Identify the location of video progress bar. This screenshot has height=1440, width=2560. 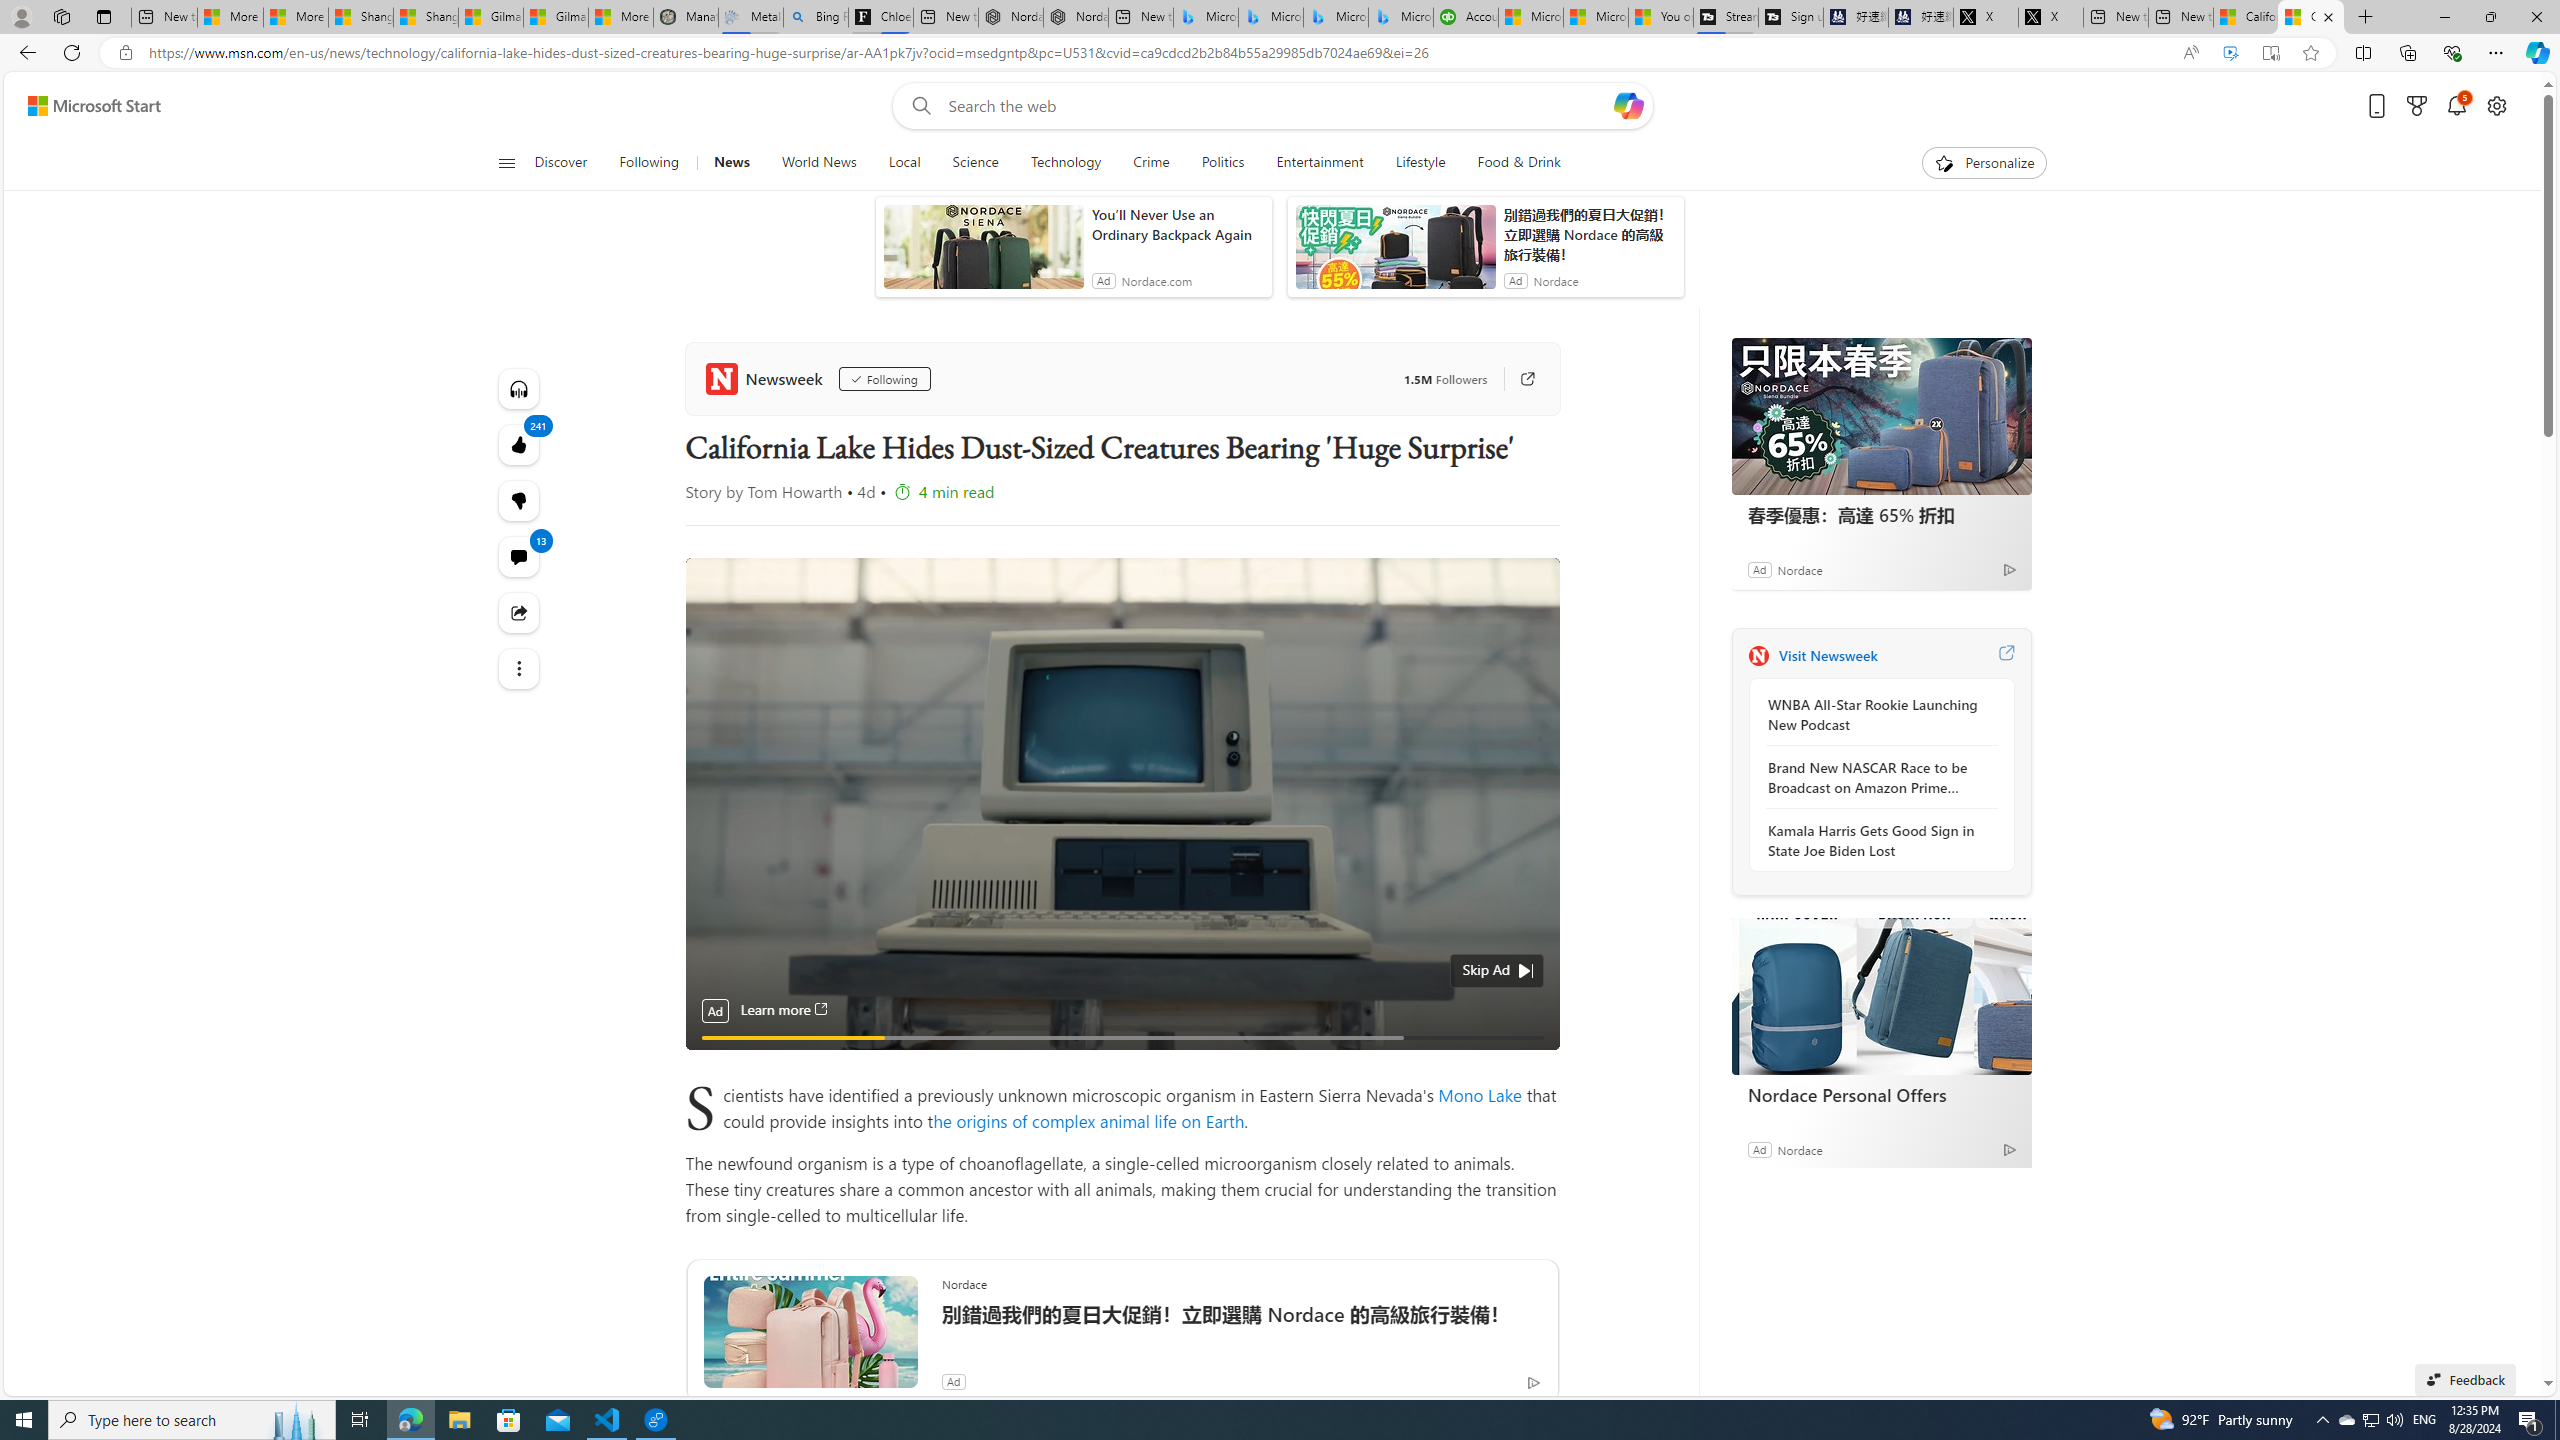
(1122, 1037).